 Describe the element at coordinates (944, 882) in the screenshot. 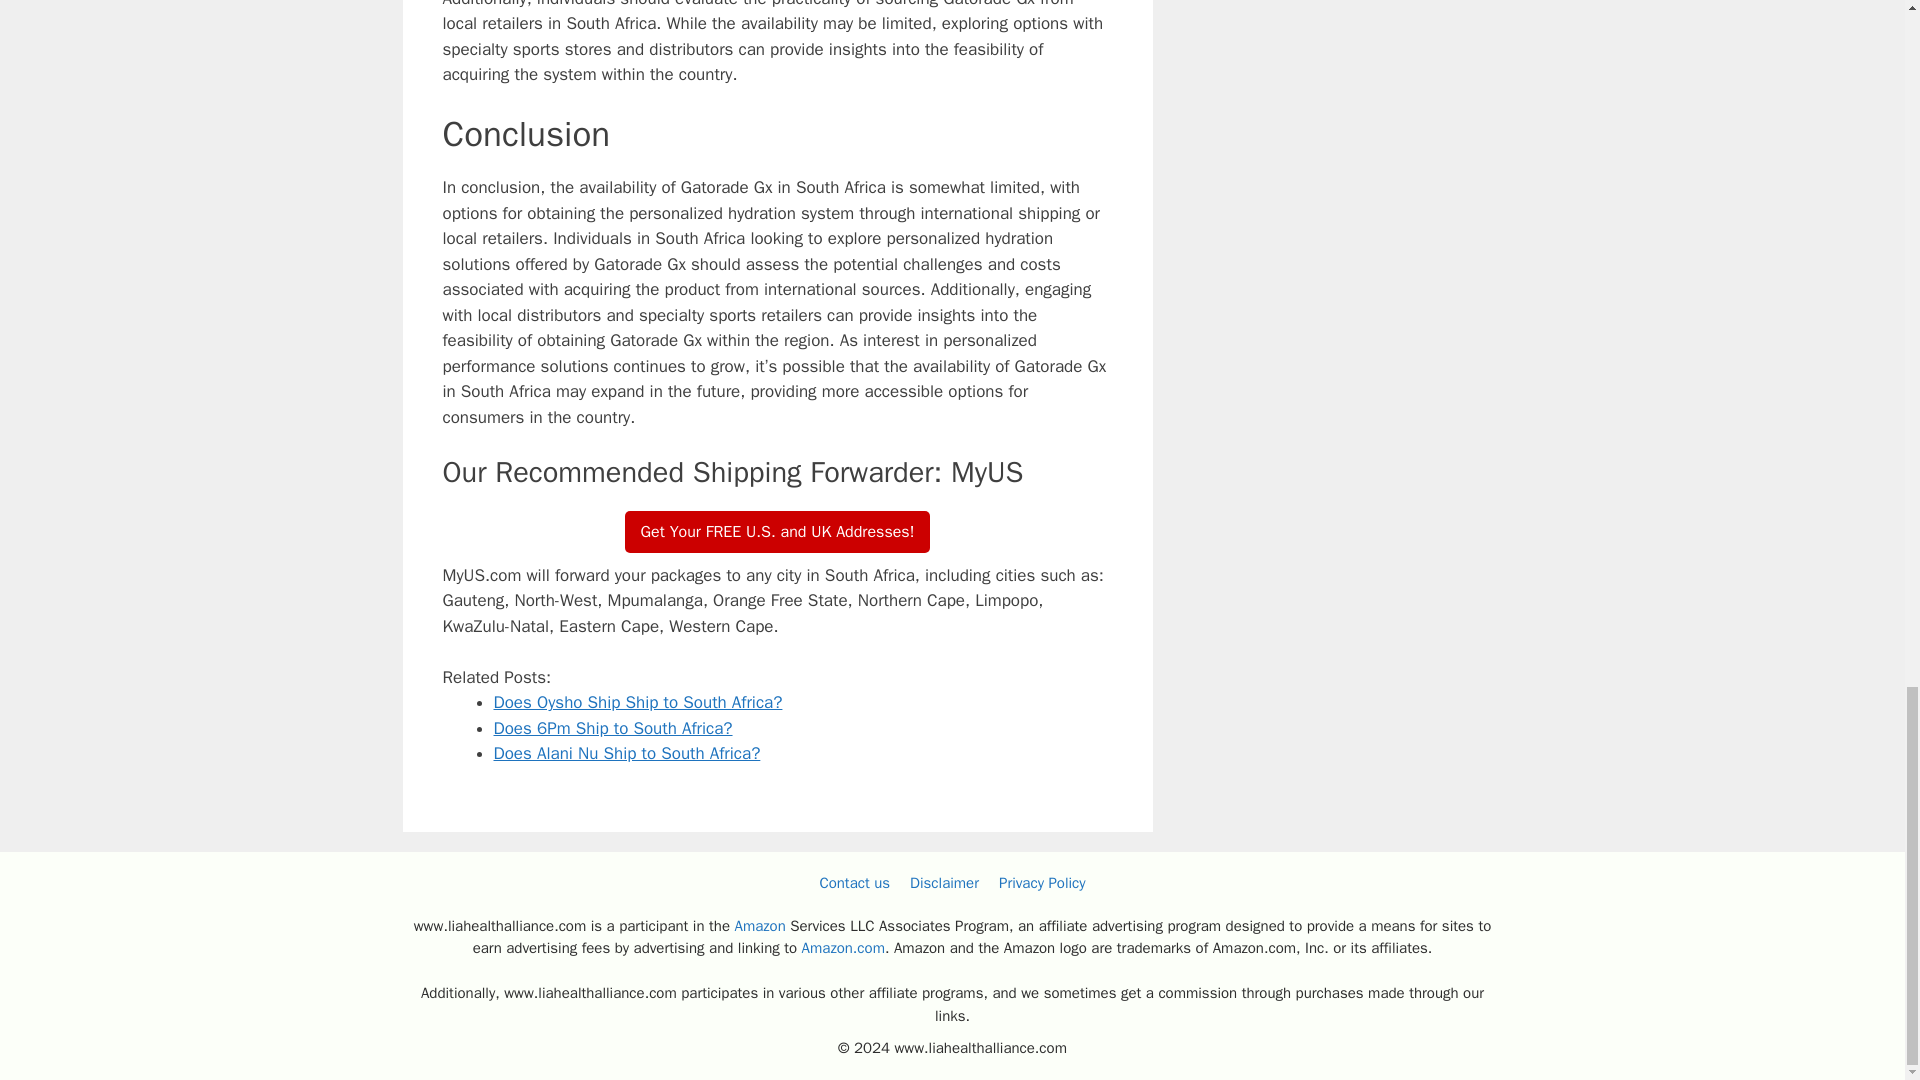

I see `Disclaimer` at that location.